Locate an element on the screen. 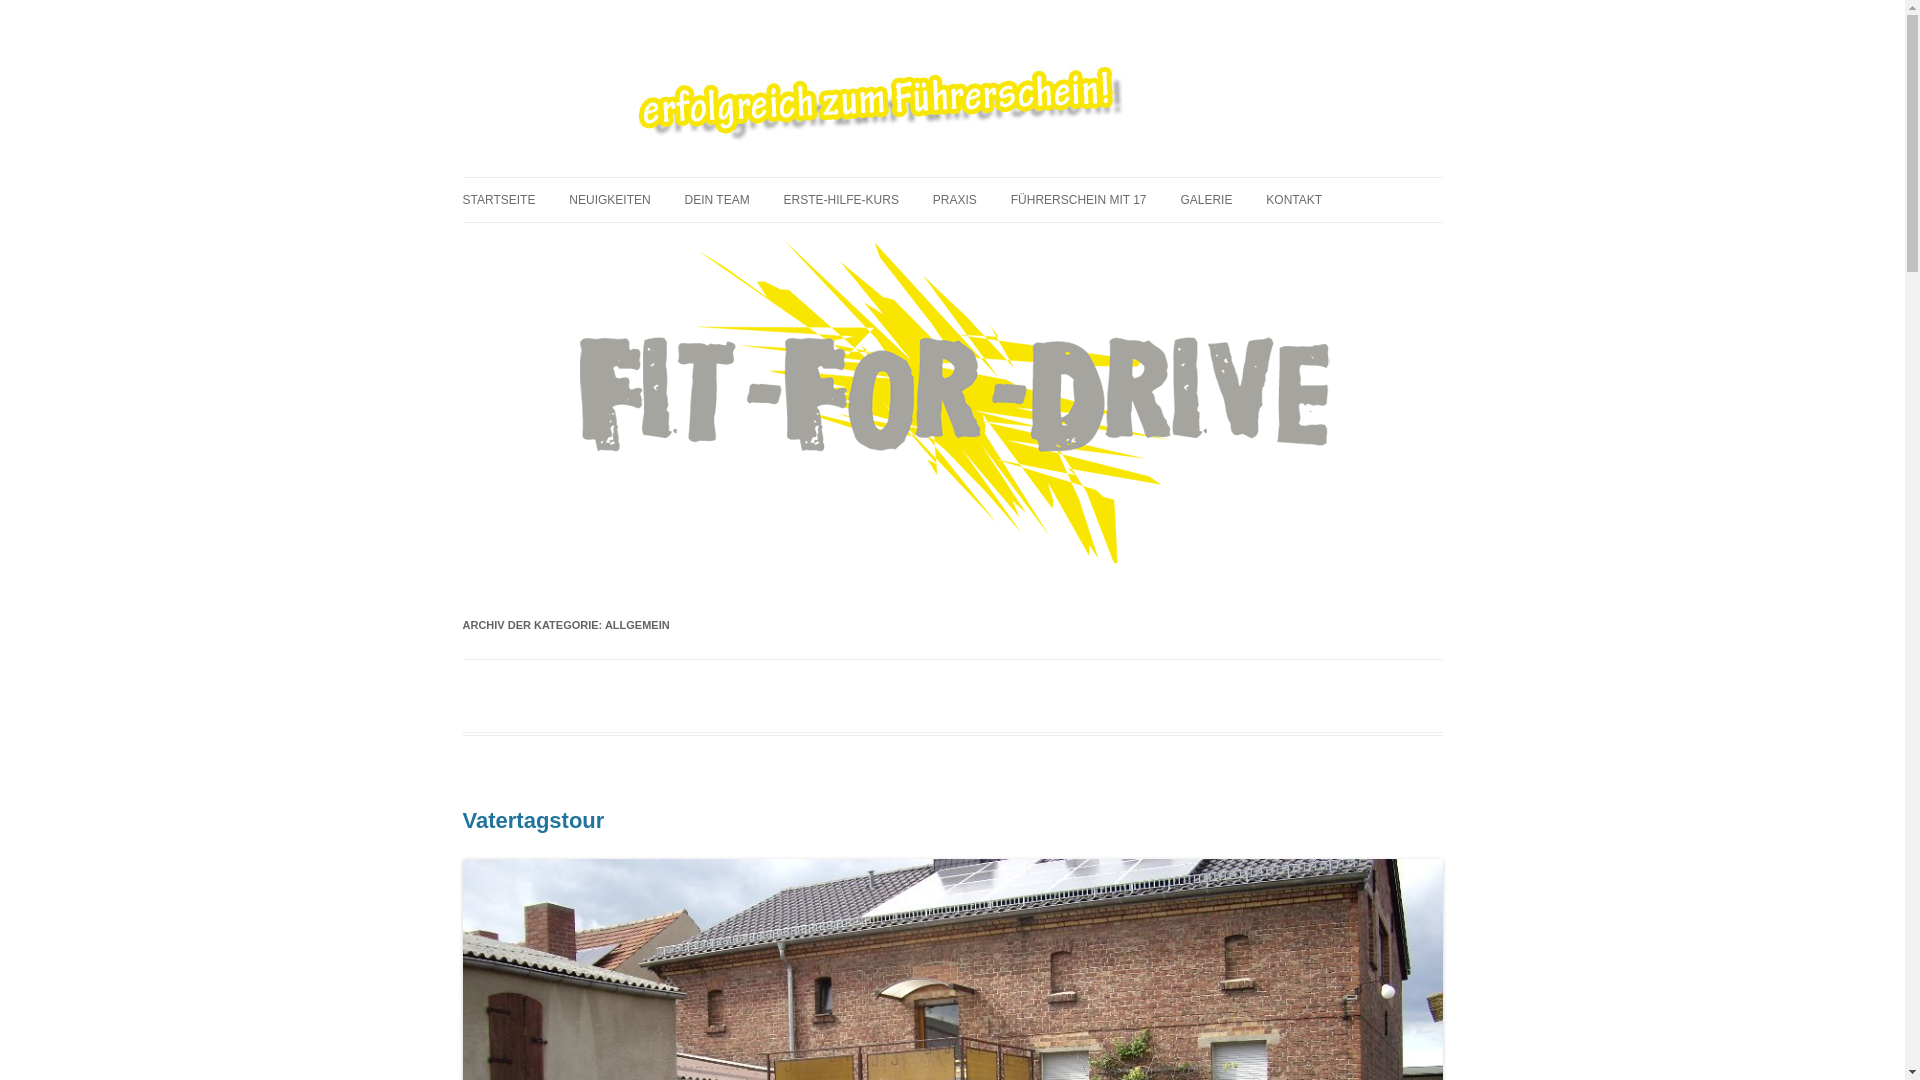 This screenshot has width=1920, height=1080. KONTAKT is located at coordinates (1294, 200).